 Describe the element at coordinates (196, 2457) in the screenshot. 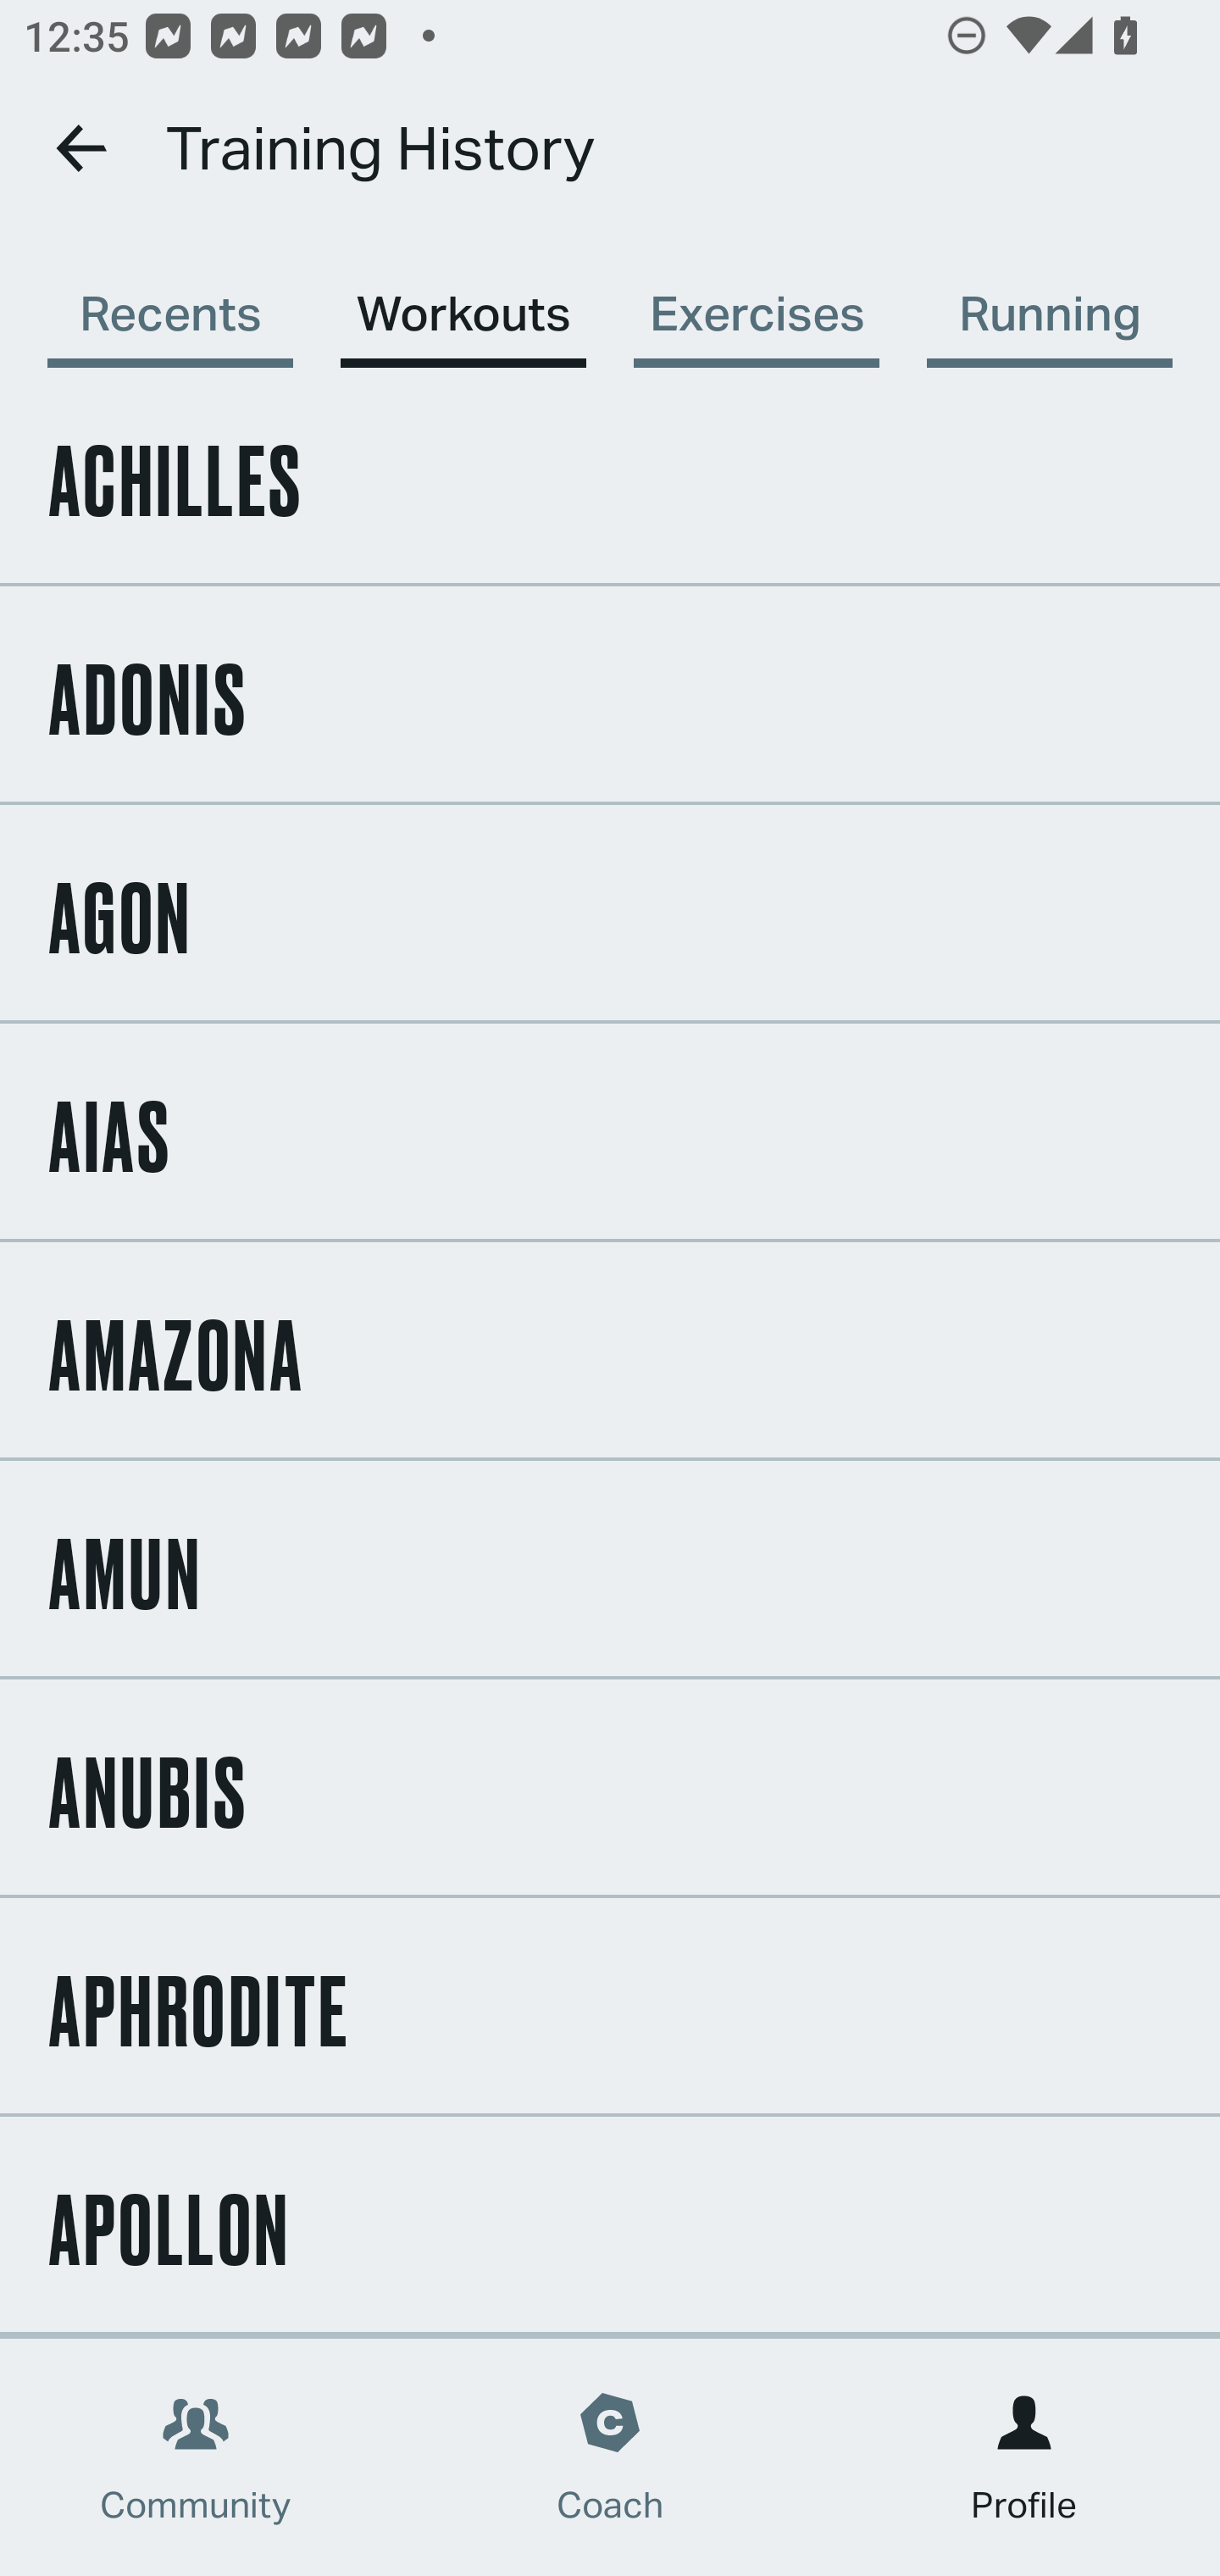

I see `Community` at that location.